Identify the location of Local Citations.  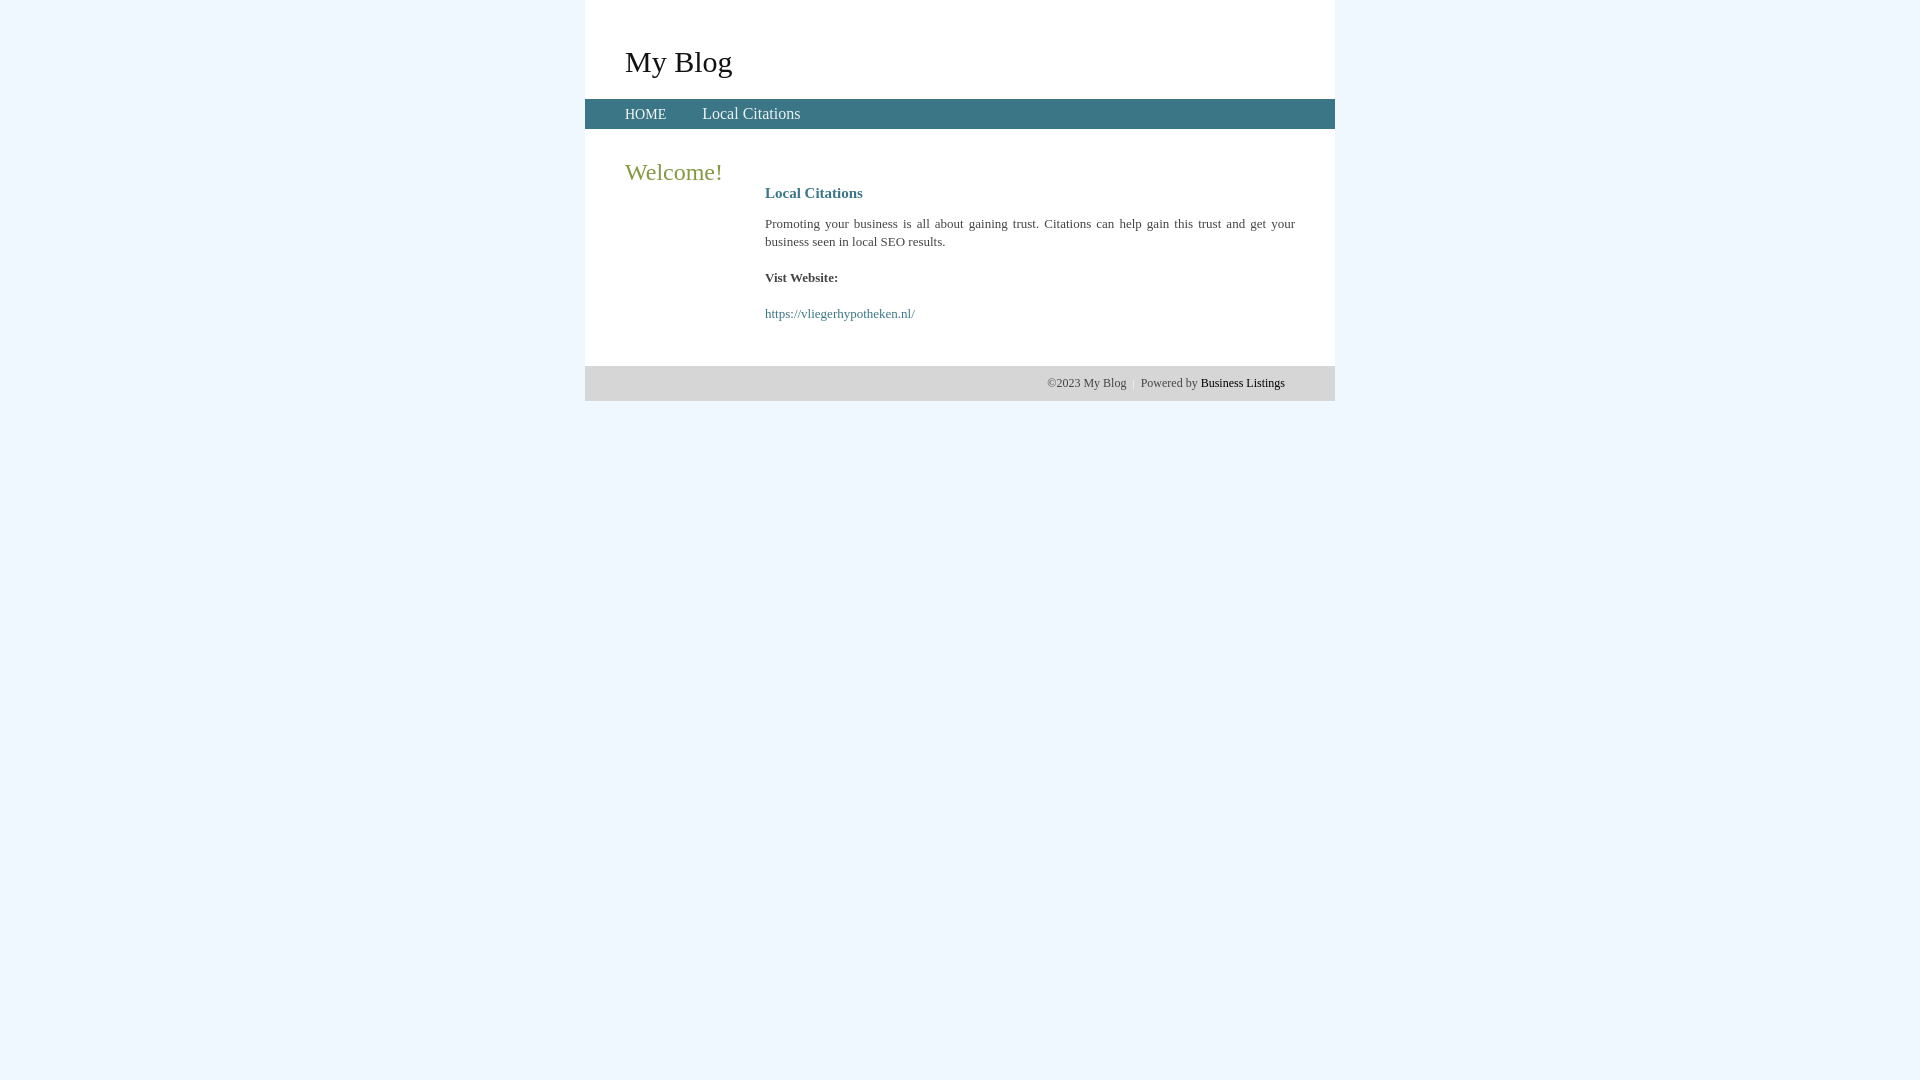
(751, 114).